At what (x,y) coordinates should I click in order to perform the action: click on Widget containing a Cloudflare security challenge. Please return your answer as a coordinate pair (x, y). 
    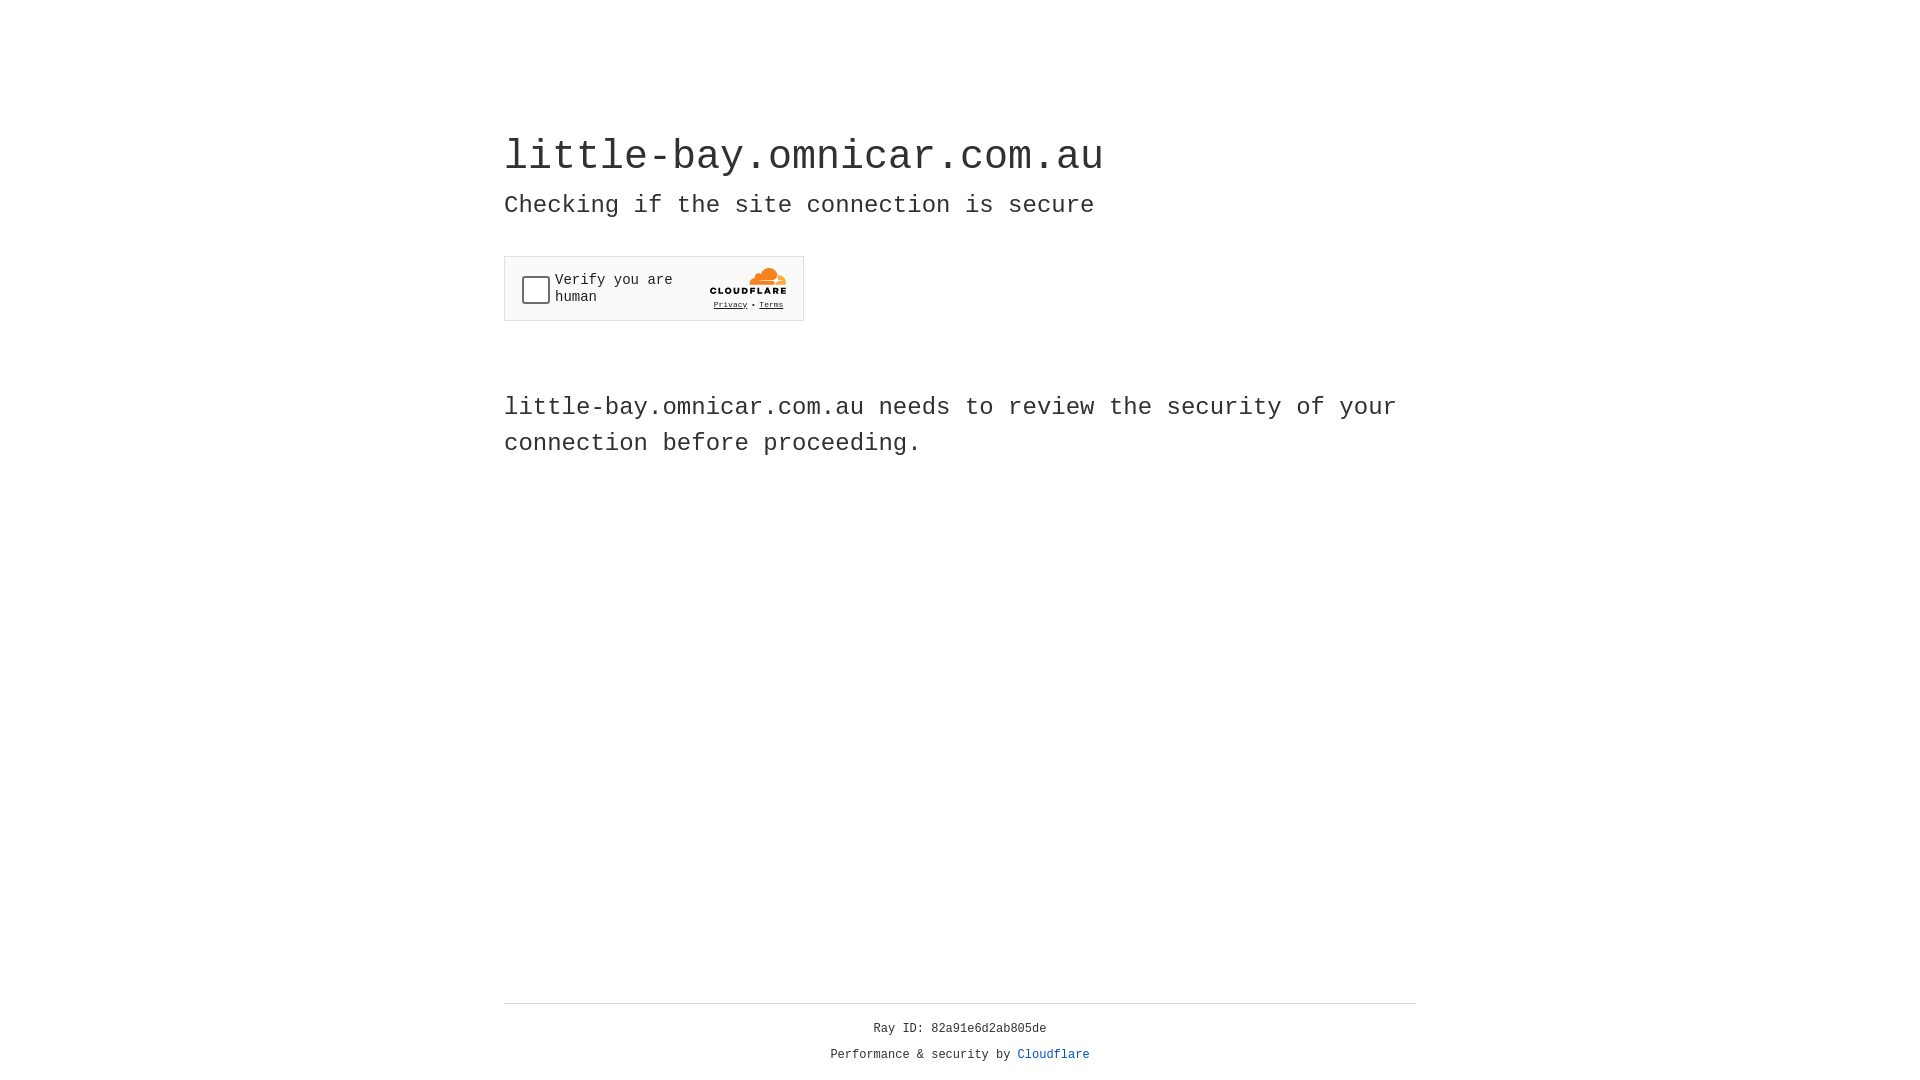
    Looking at the image, I should click on (654, 288).